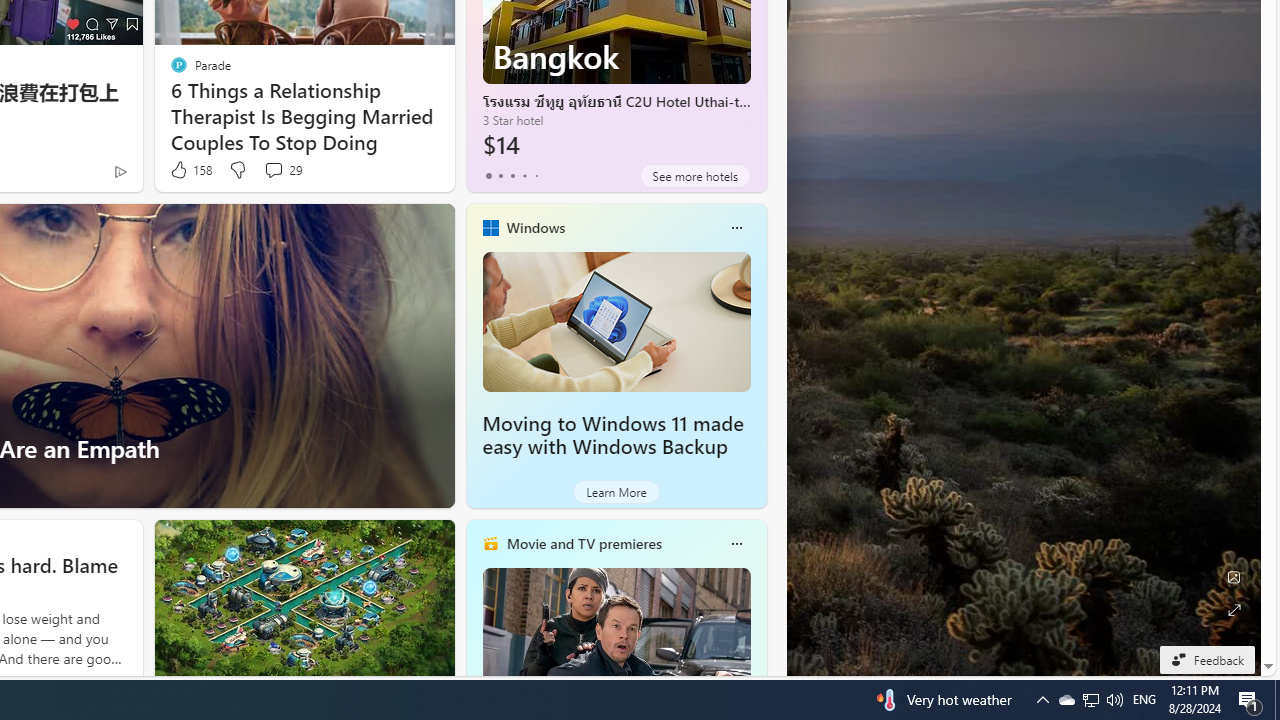  What do you see at coordinates (190, 170) in the screenshot?
I see `158 Like` at bounding box center [190, 170].